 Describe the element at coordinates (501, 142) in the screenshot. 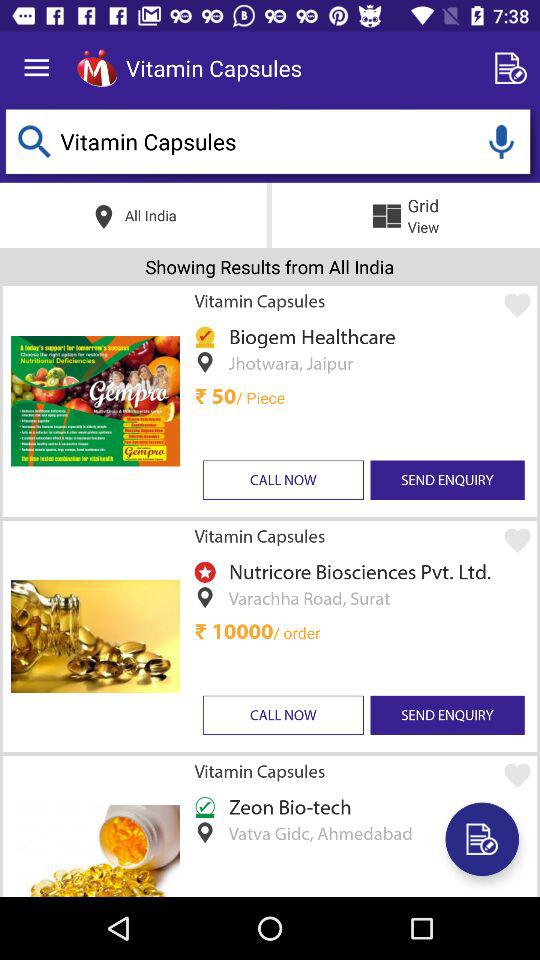

I see `launch the item above showing results from icon` at that location.